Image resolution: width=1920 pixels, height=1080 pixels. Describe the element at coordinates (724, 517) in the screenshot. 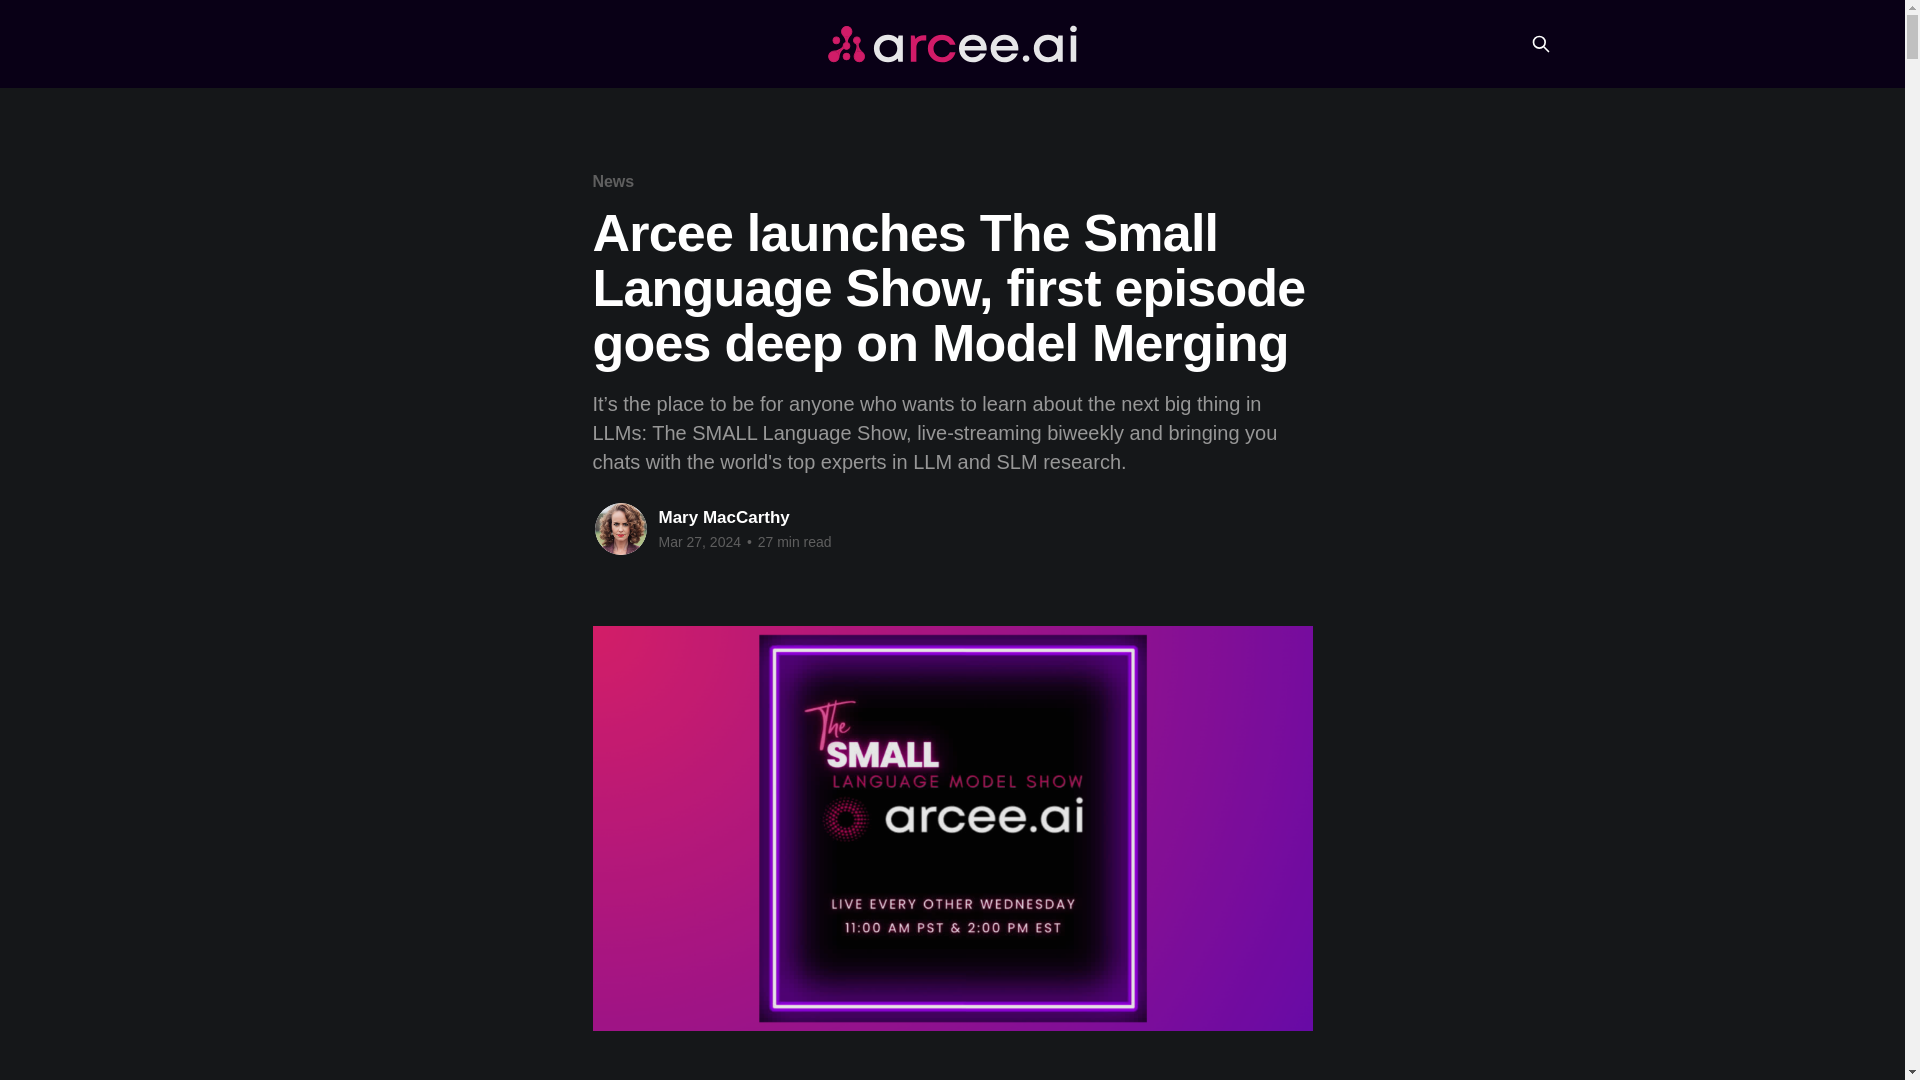

I see `Mary MacCarthy` at that location.